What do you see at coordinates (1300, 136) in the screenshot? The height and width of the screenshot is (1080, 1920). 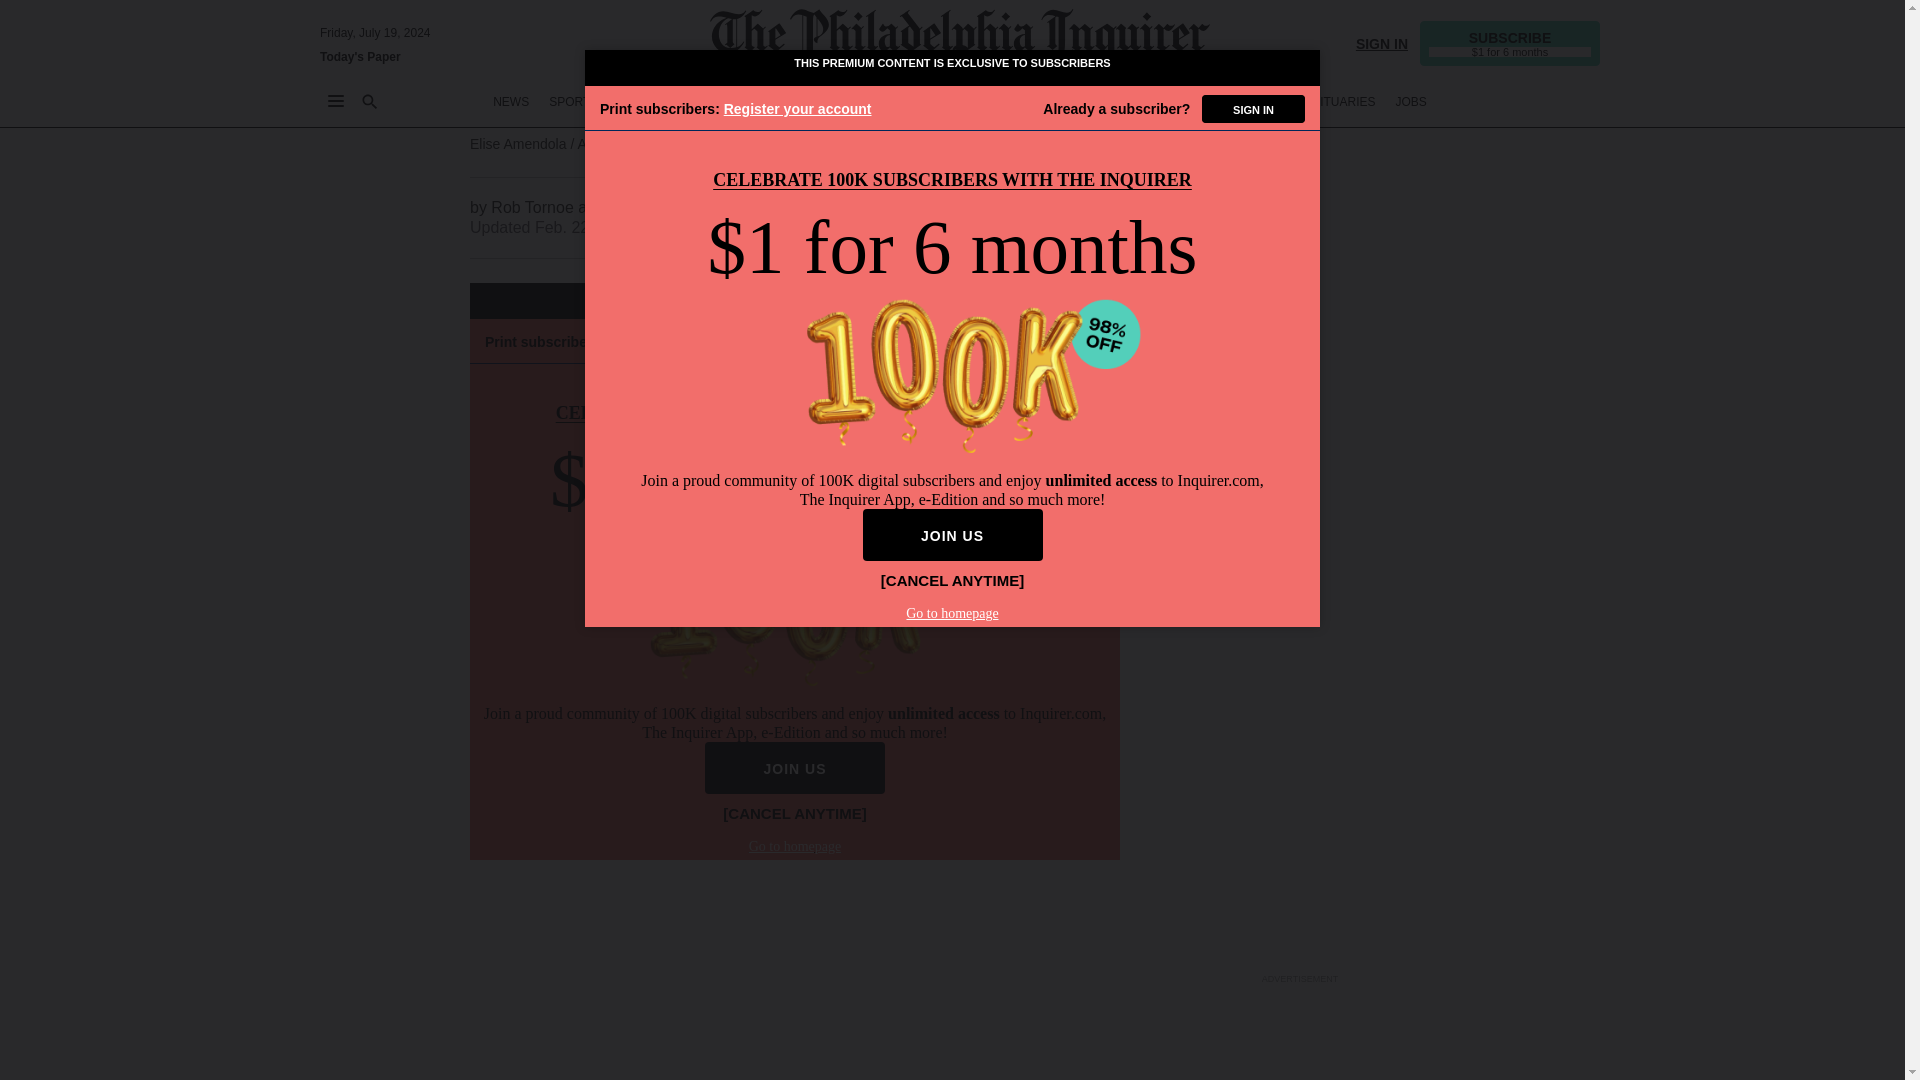 I see `3rd party ad content` at bounding box center [1300, 136].